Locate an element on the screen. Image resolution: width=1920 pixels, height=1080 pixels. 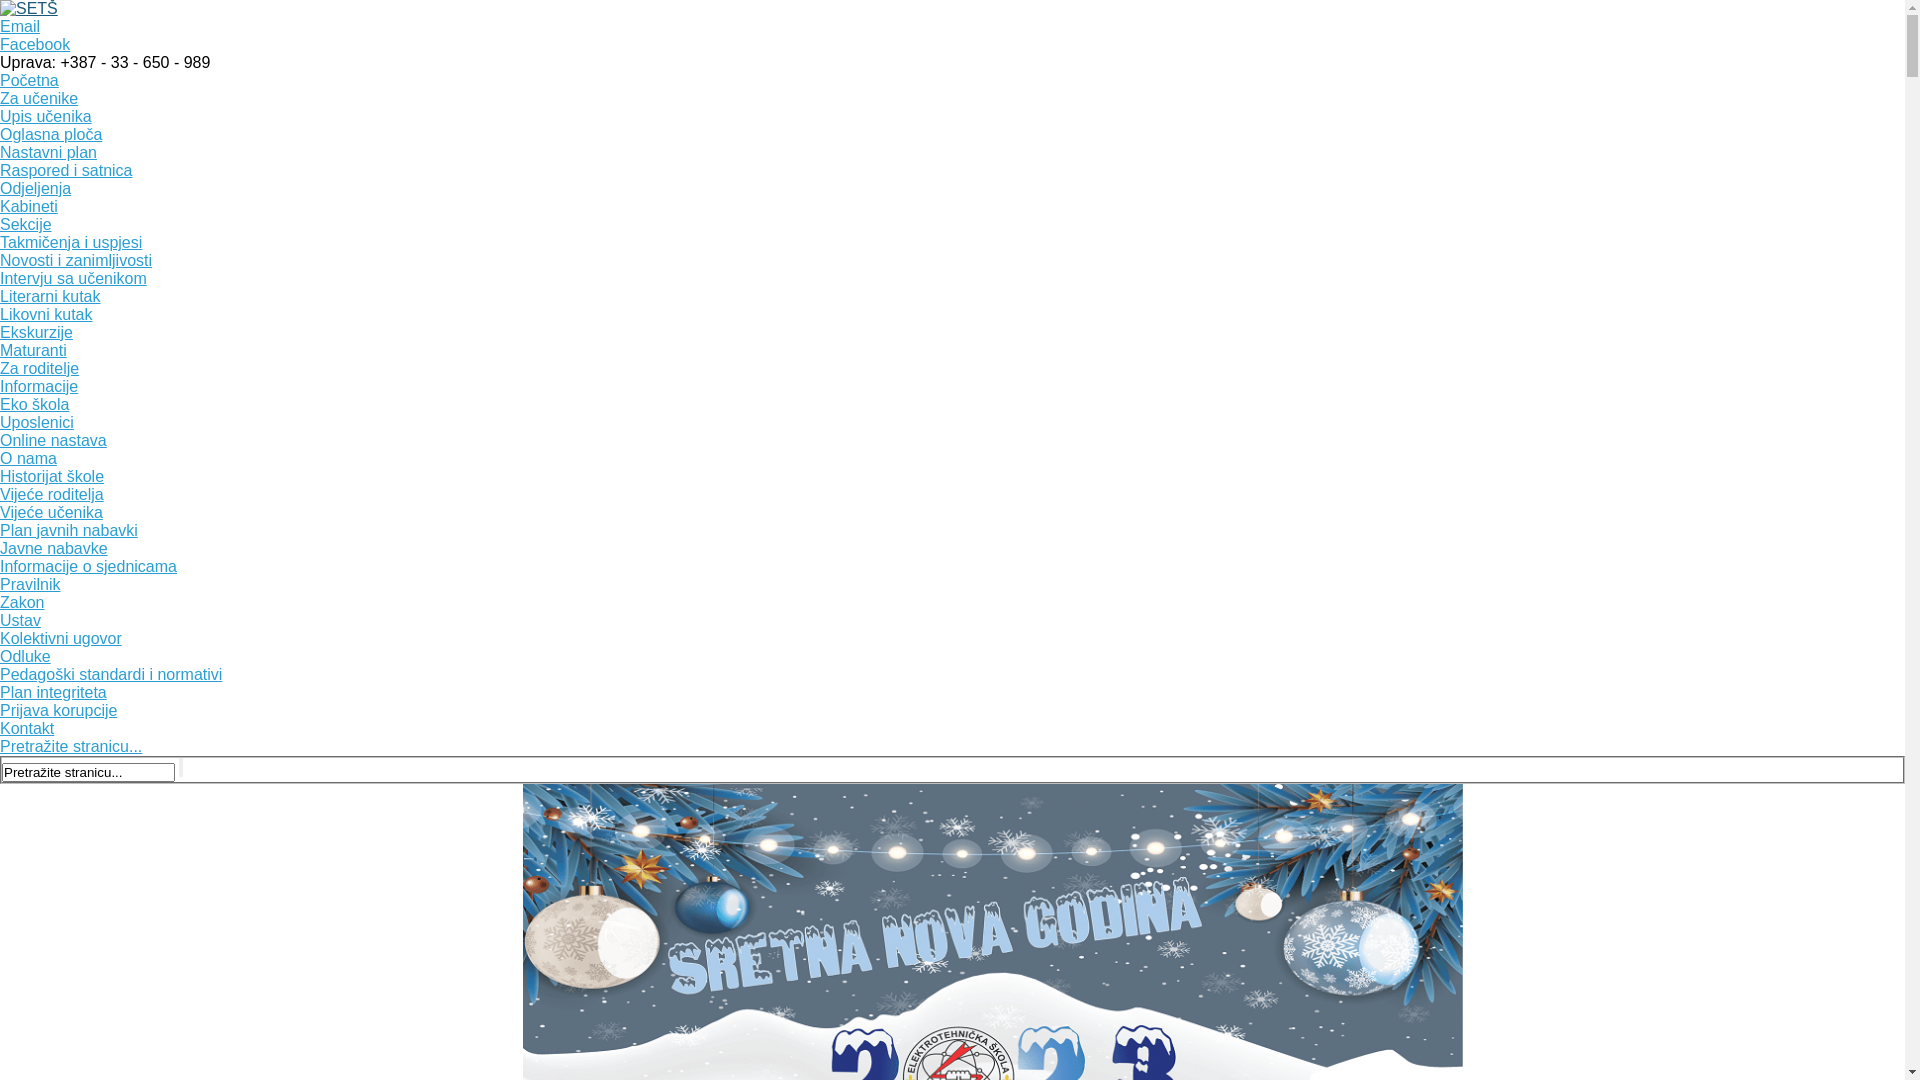
Kontakt is located at coordinates (27, 728).